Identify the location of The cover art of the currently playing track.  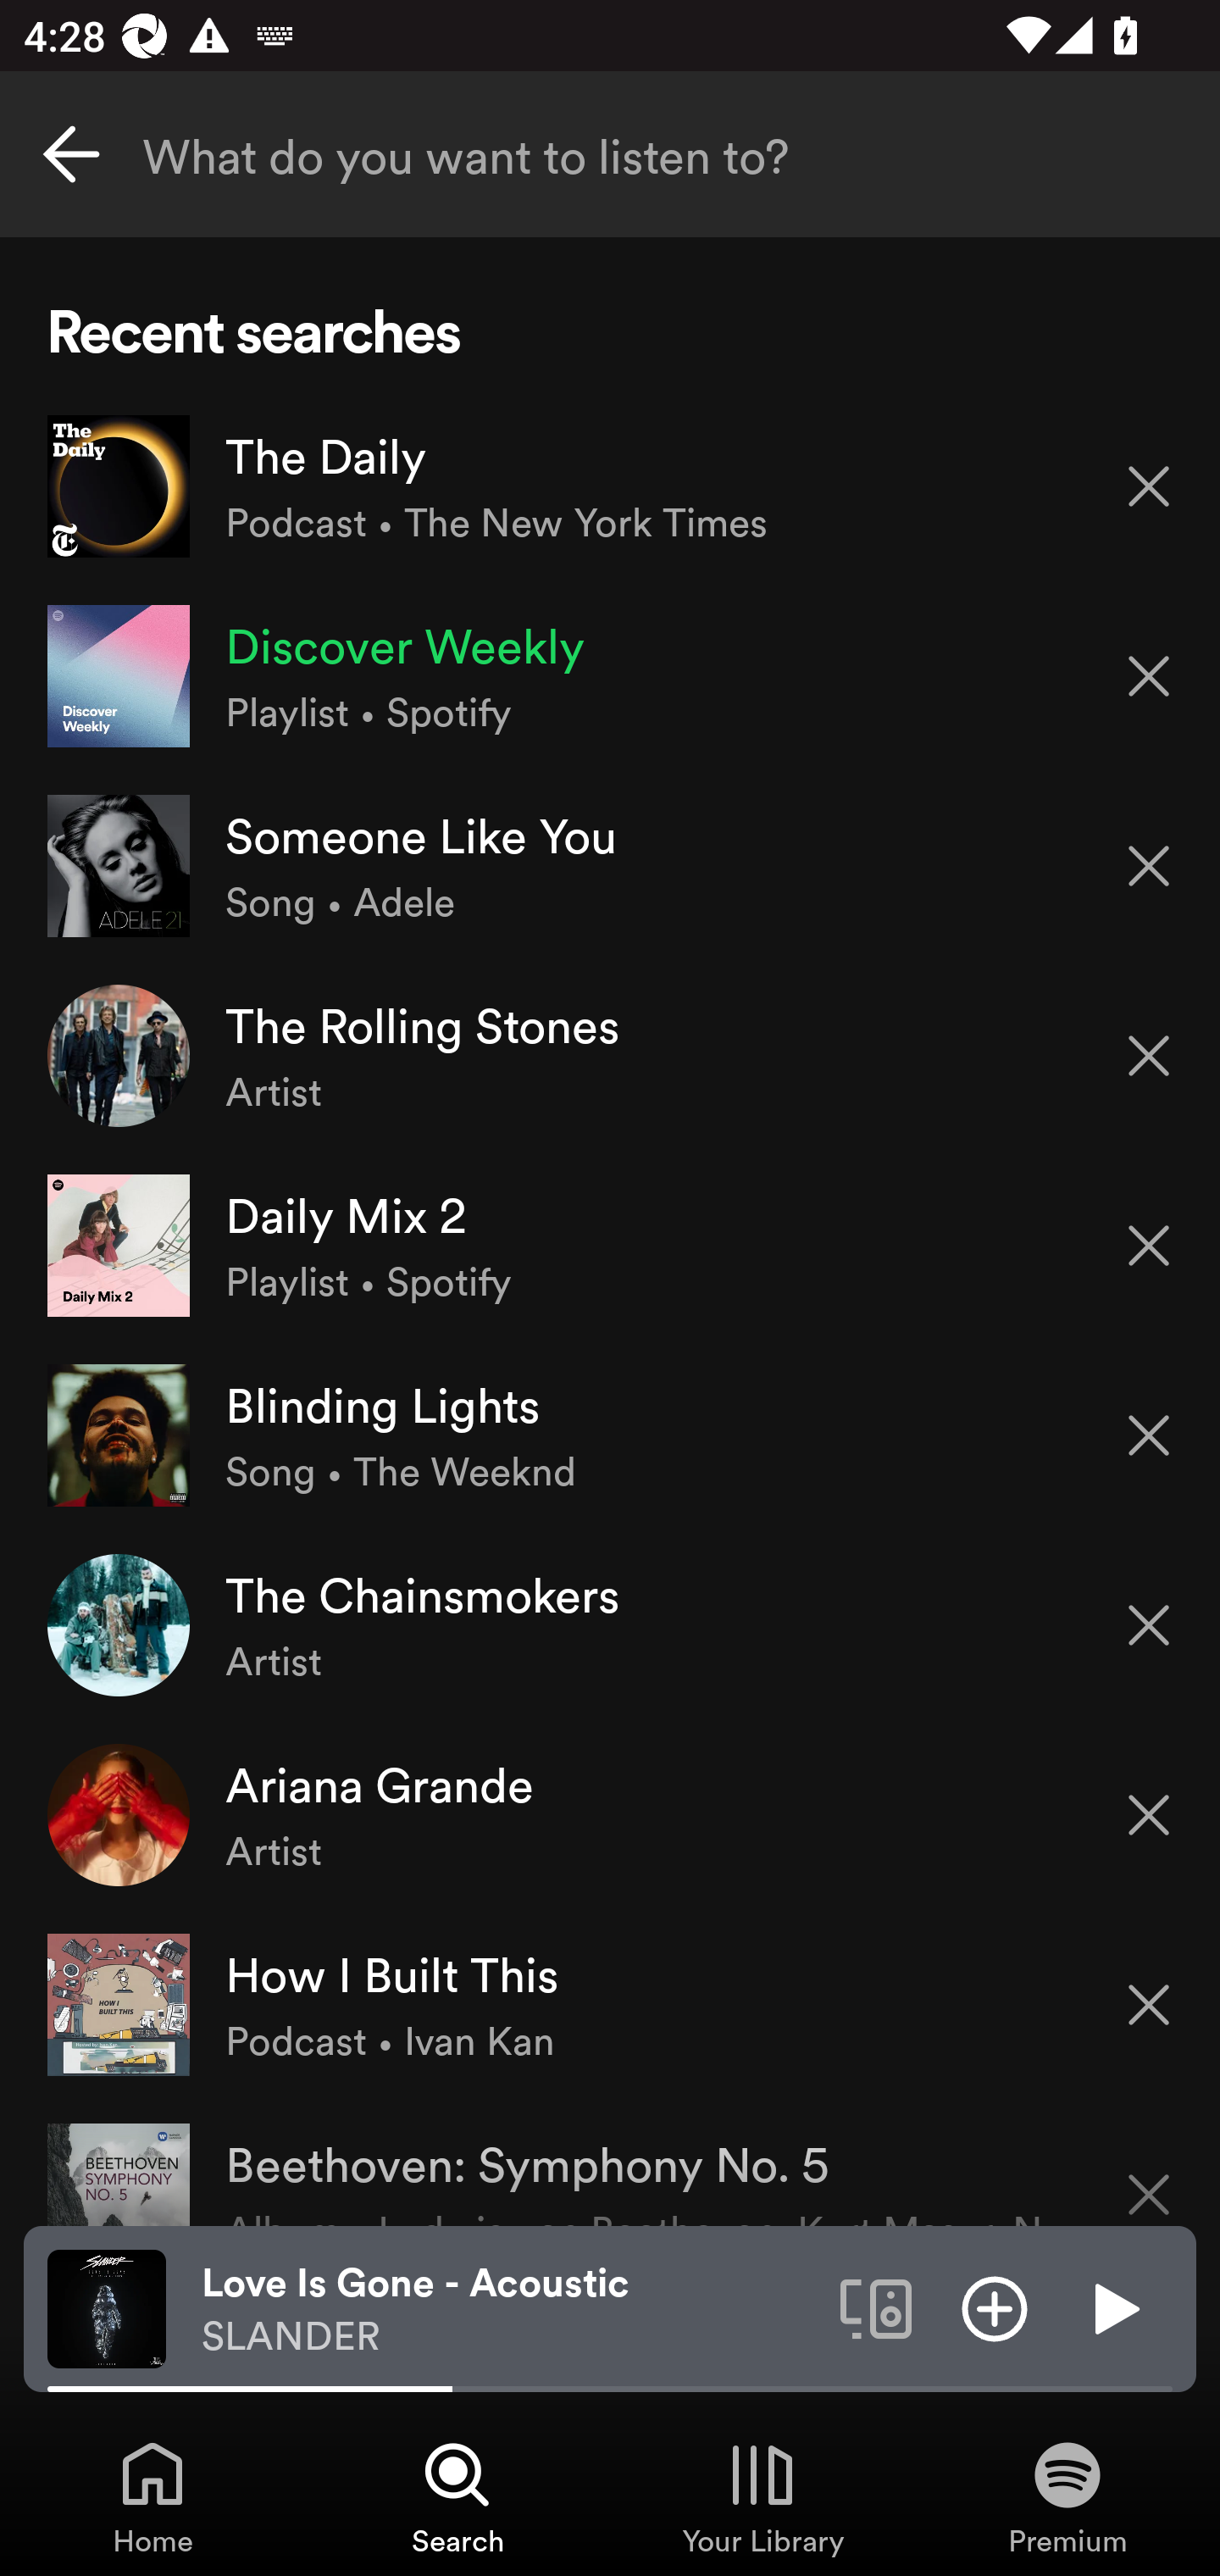
(107, 2307).